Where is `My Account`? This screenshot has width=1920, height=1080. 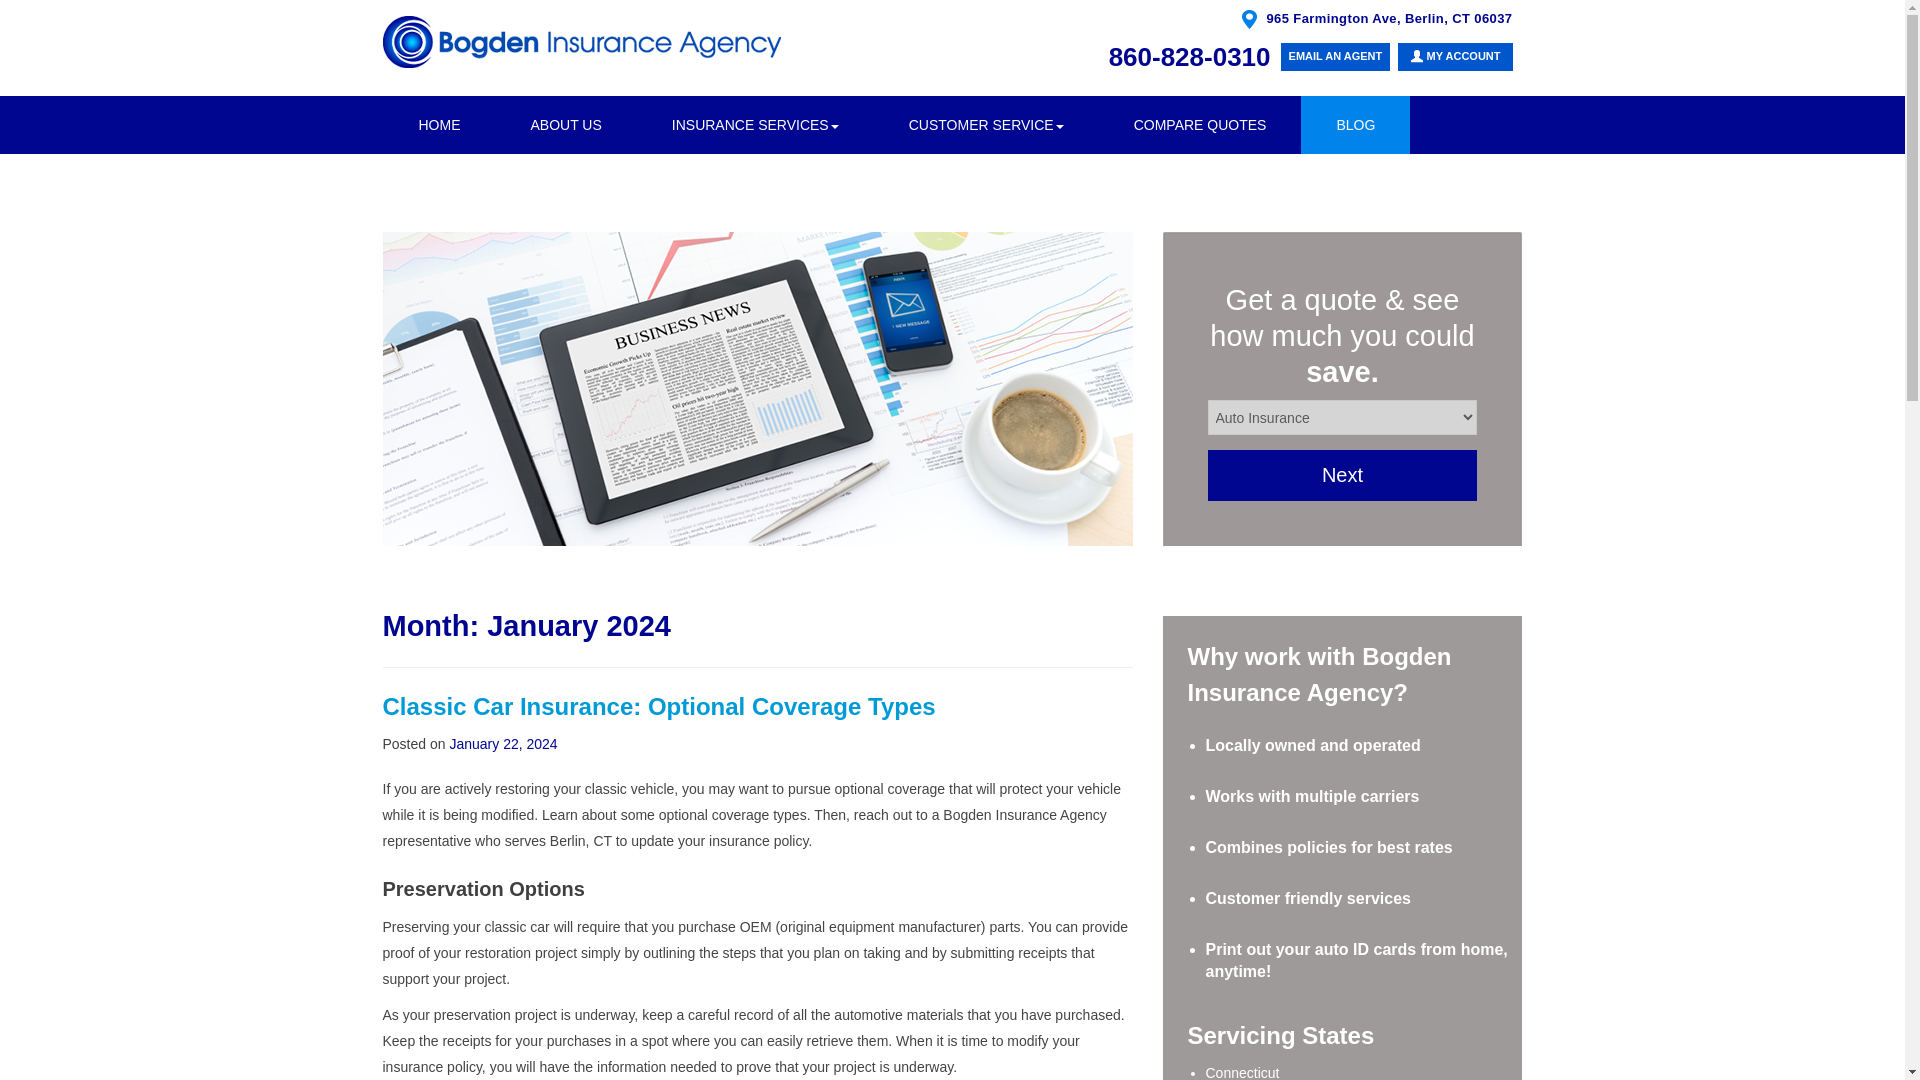 My Account is located at coordinates (1454, 57).